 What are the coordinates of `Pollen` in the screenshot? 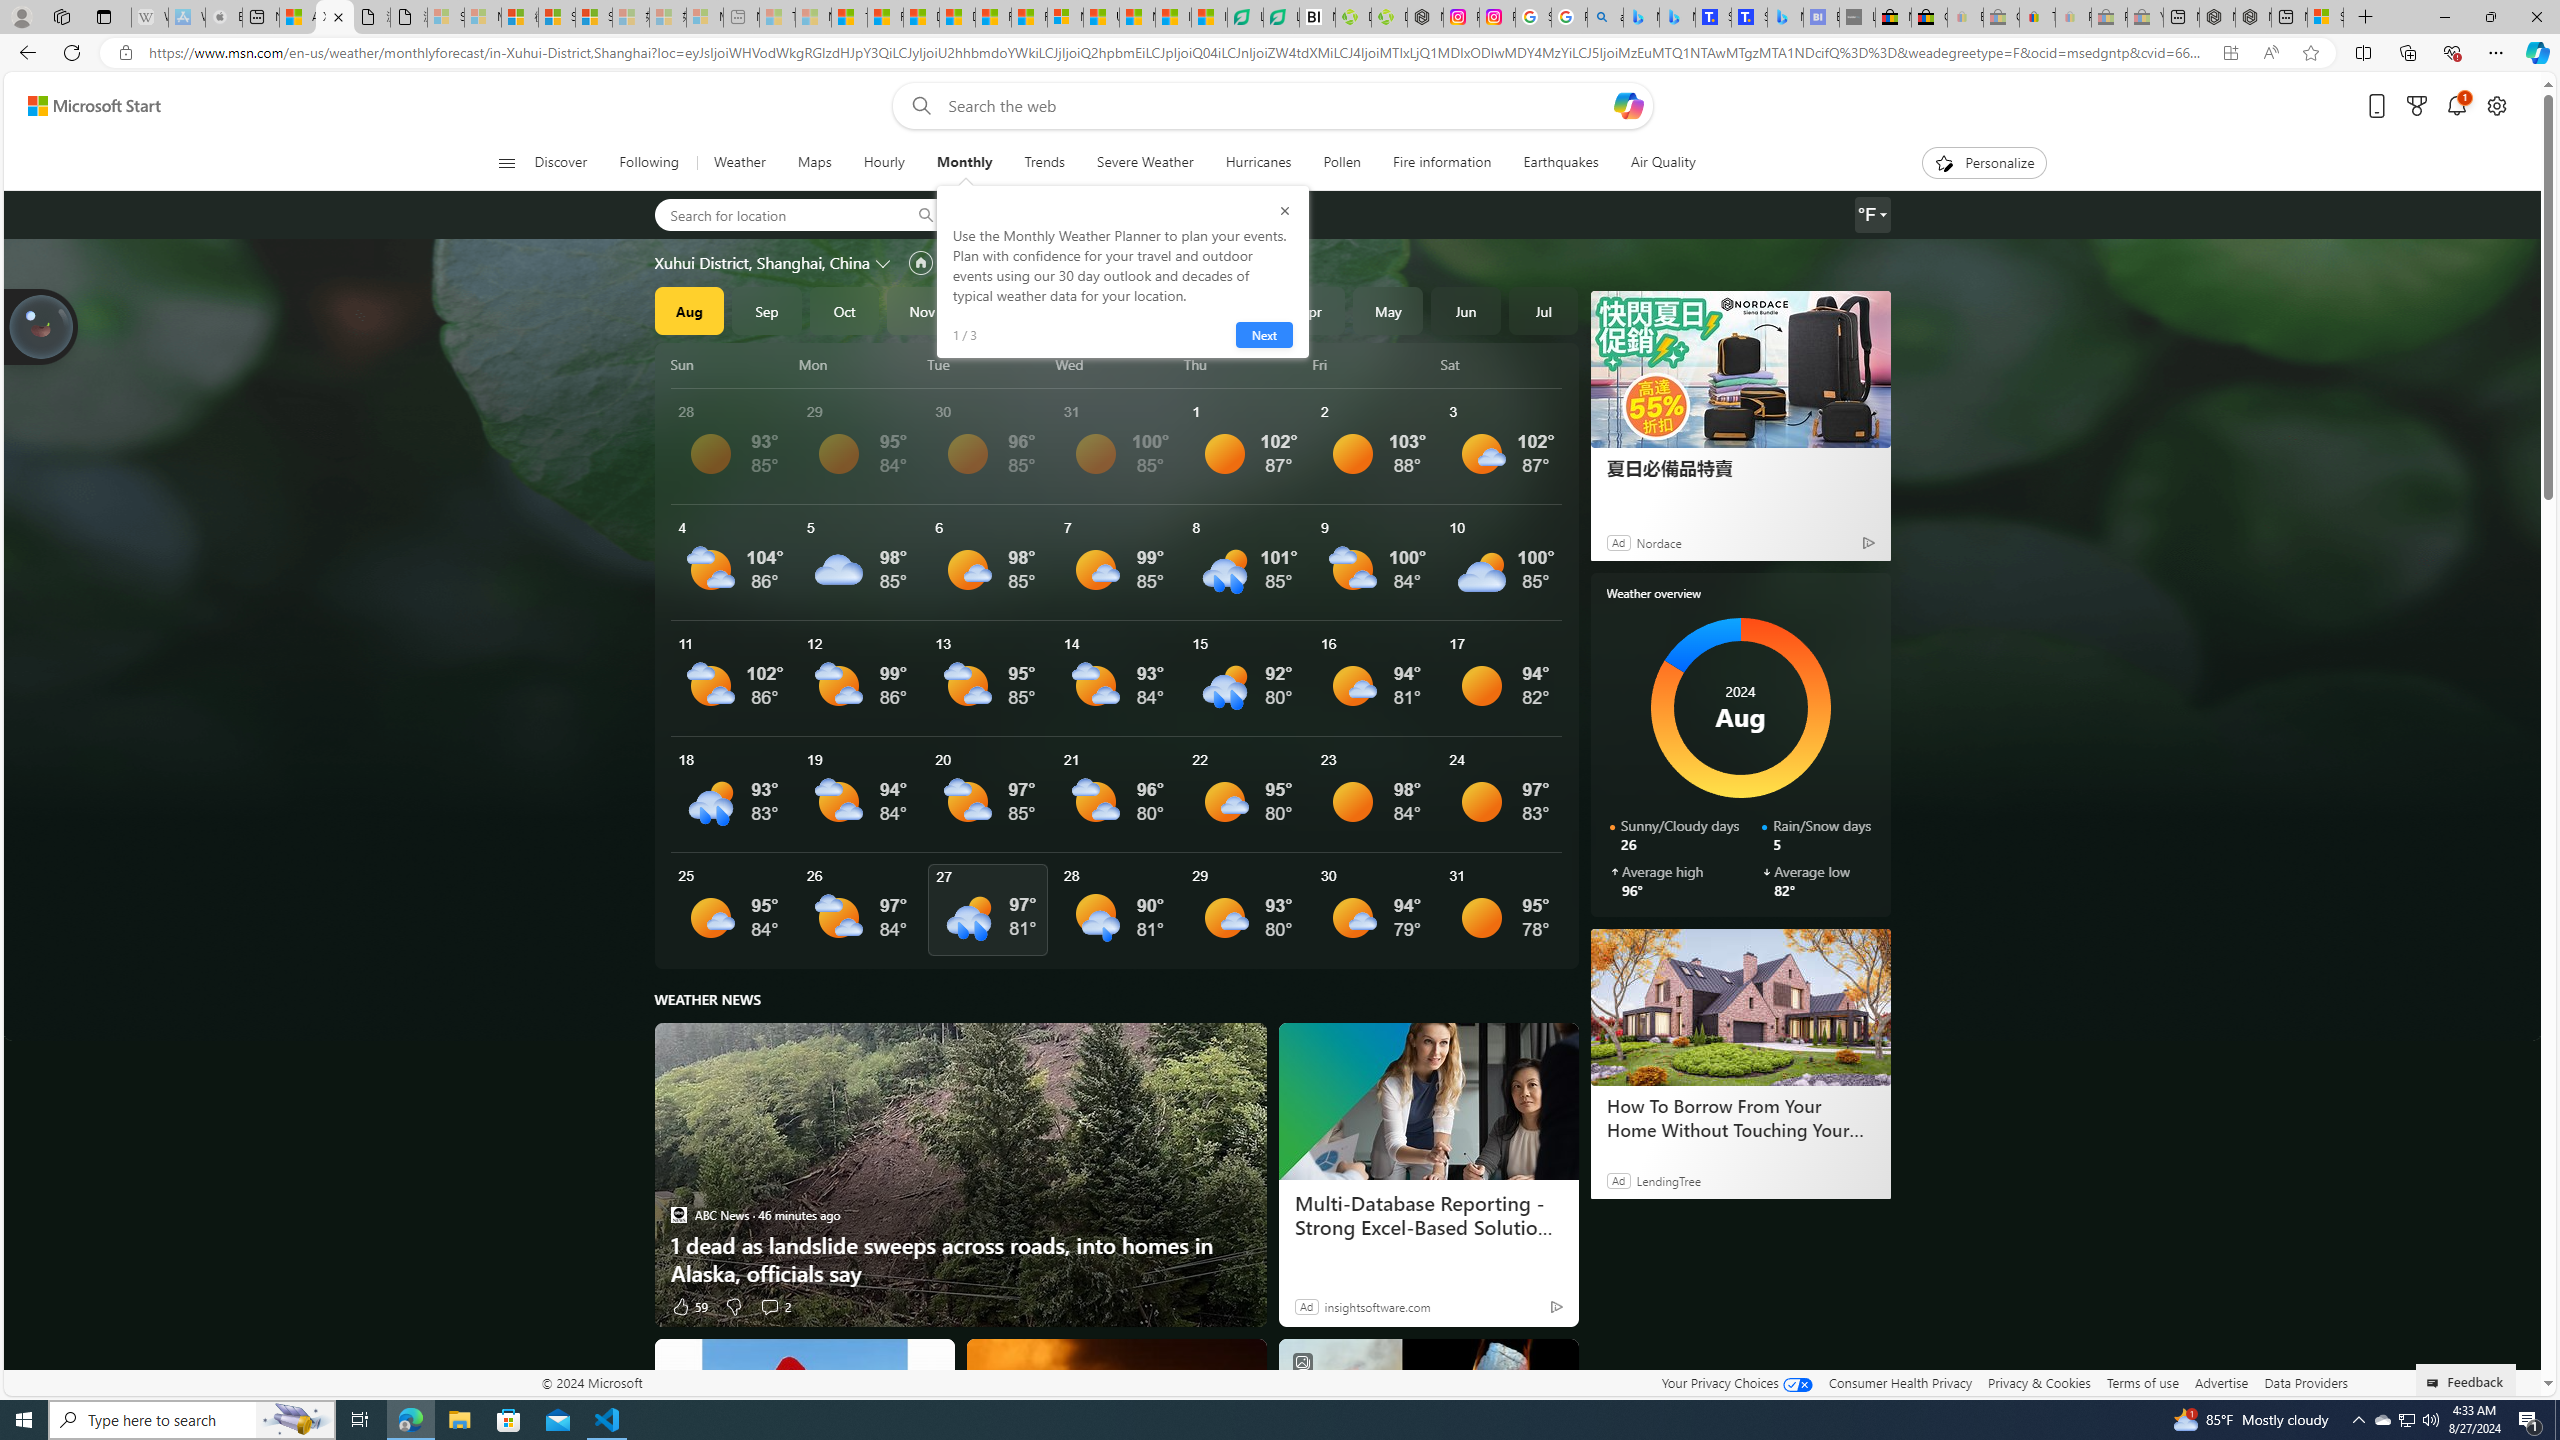 It's located at (1342, 163).